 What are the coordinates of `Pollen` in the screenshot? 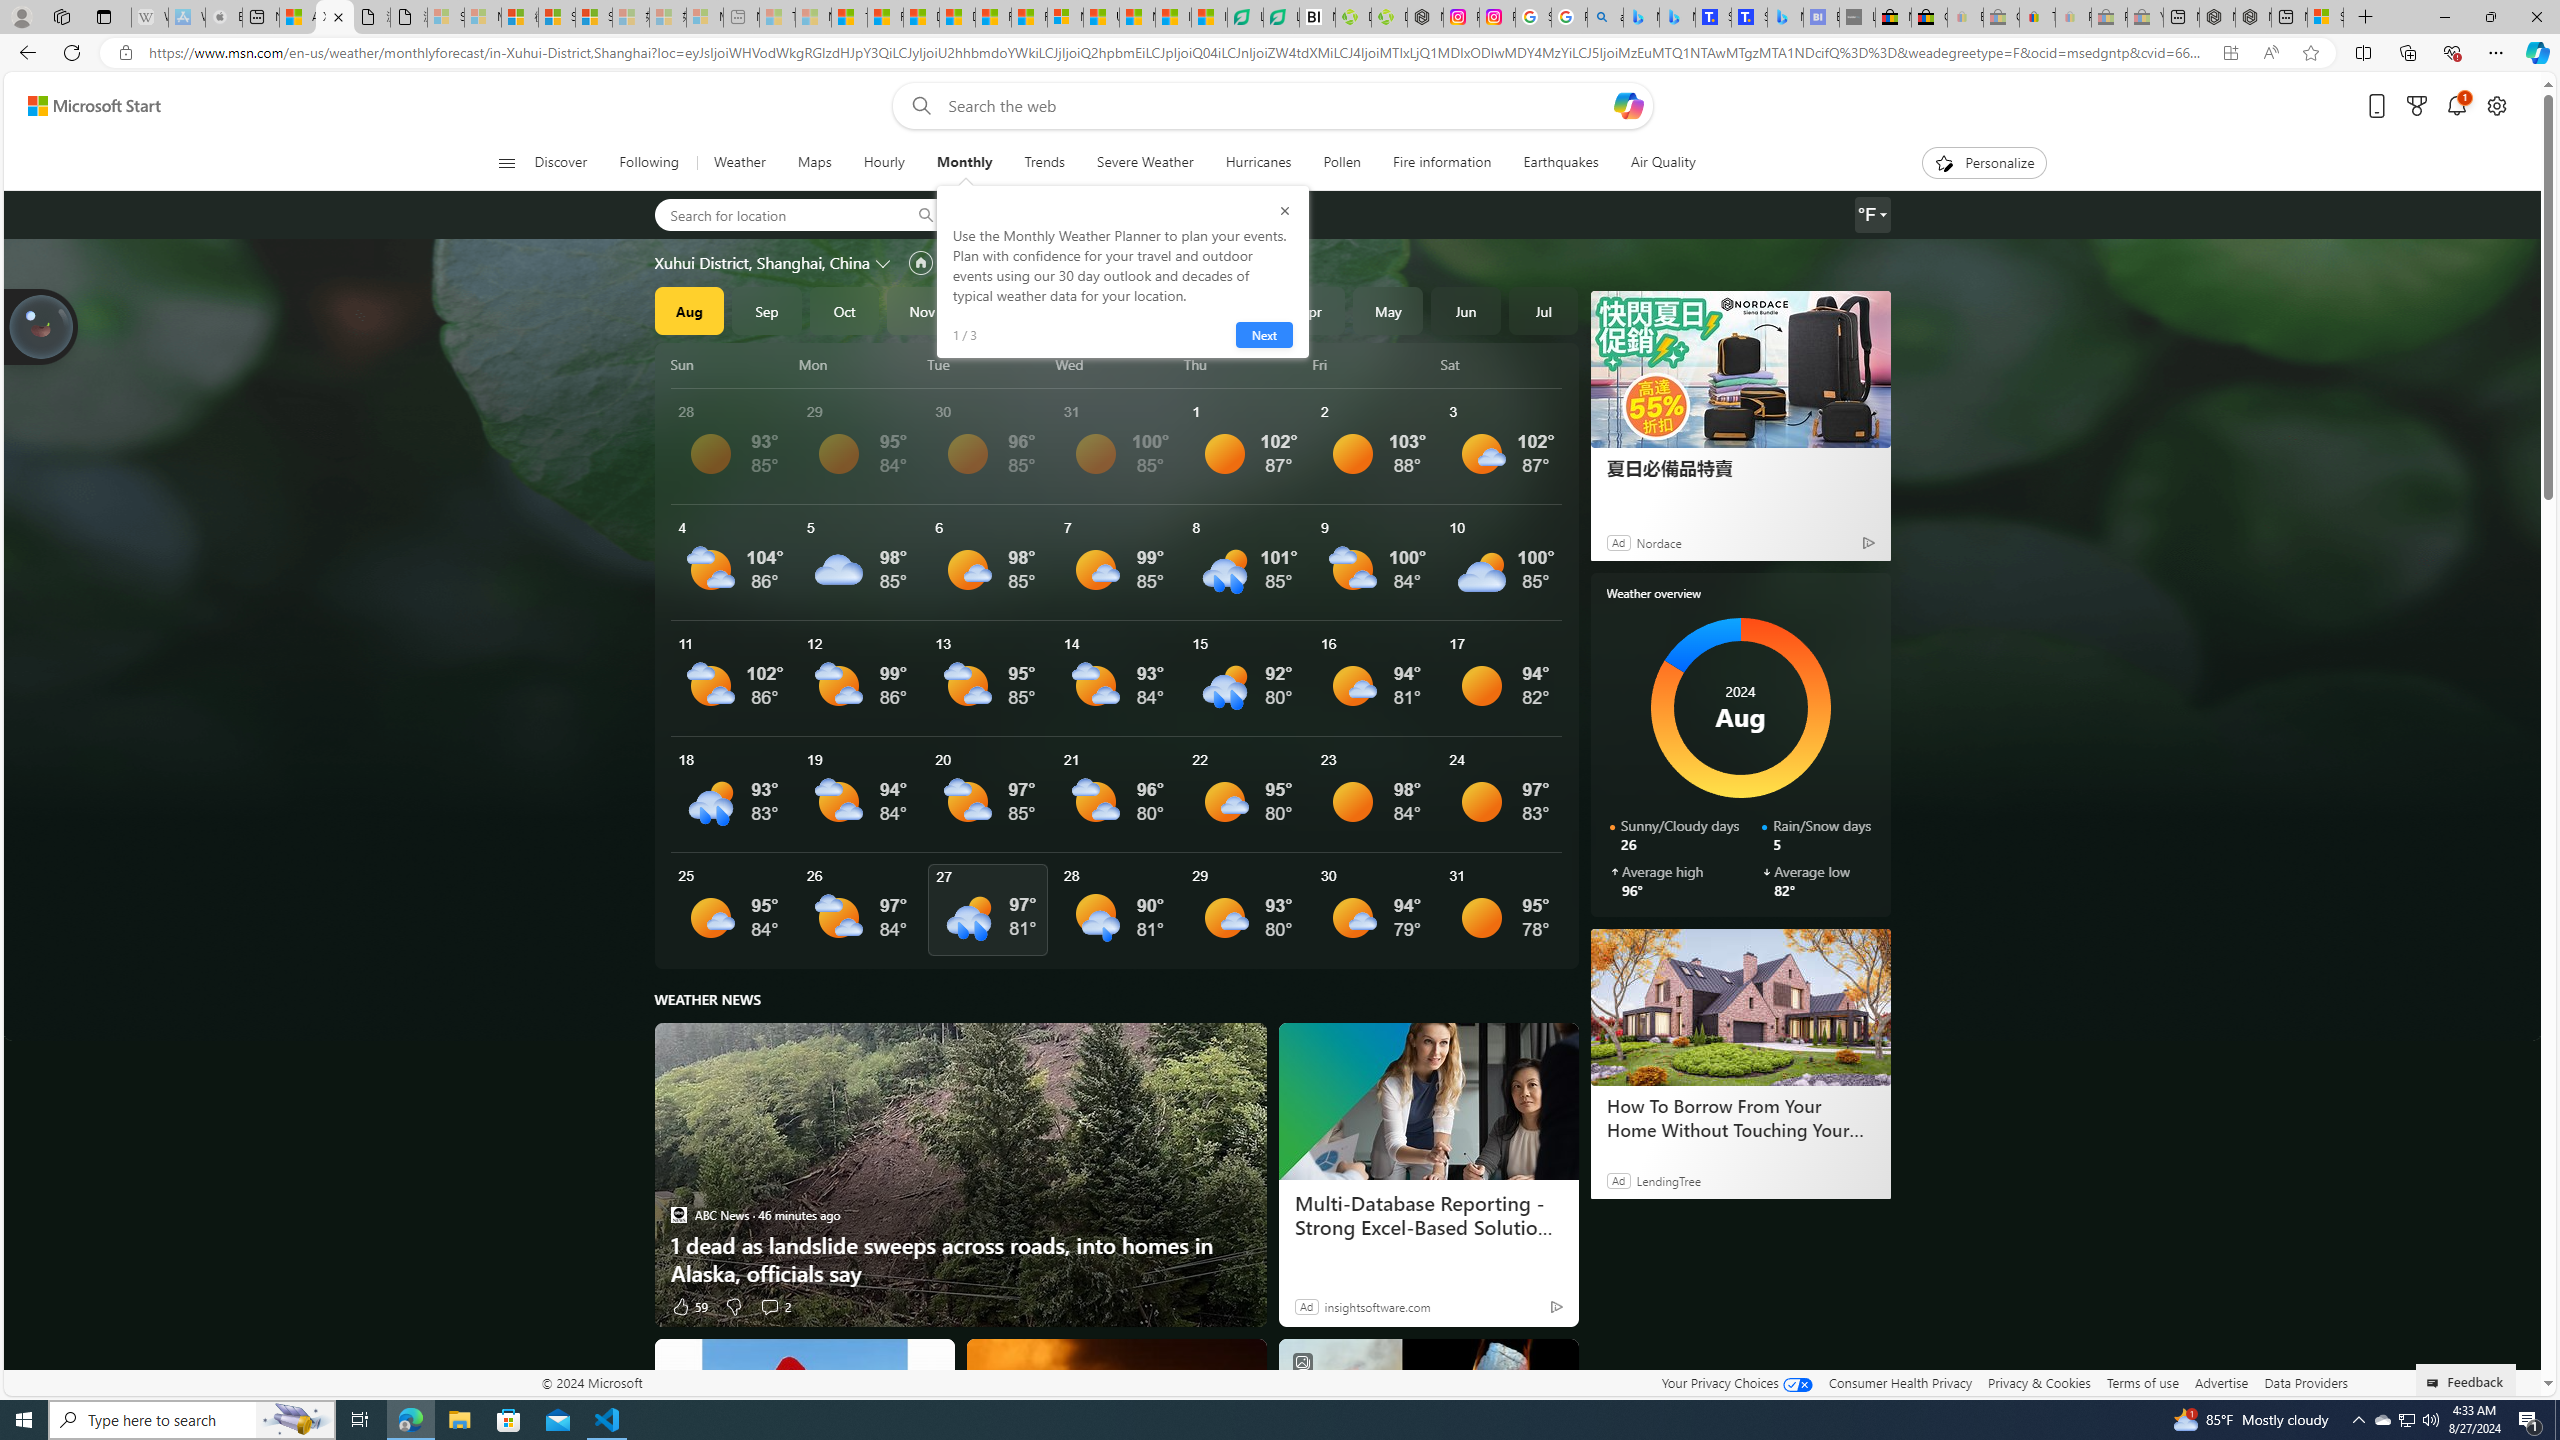 It's located at (1342, 163).